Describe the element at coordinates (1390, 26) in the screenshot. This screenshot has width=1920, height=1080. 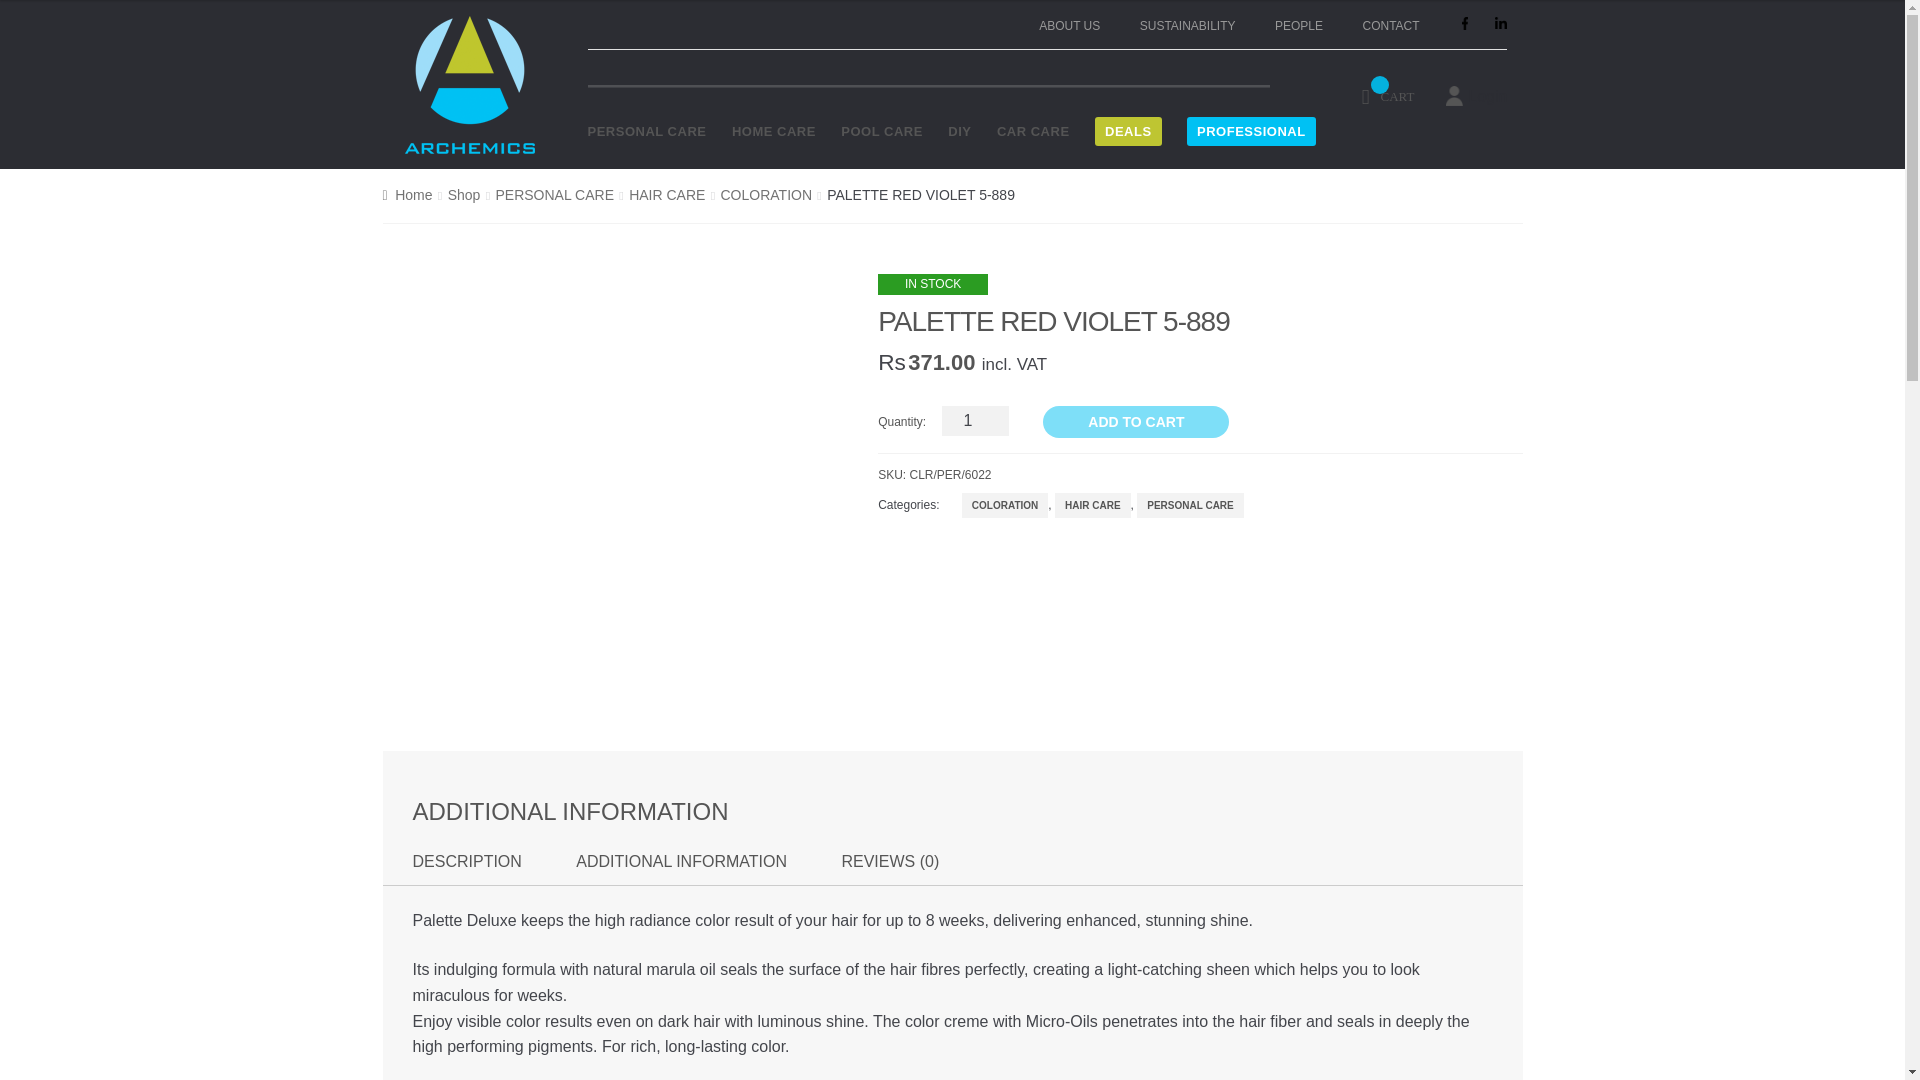
I see `CONTACT` at that location.